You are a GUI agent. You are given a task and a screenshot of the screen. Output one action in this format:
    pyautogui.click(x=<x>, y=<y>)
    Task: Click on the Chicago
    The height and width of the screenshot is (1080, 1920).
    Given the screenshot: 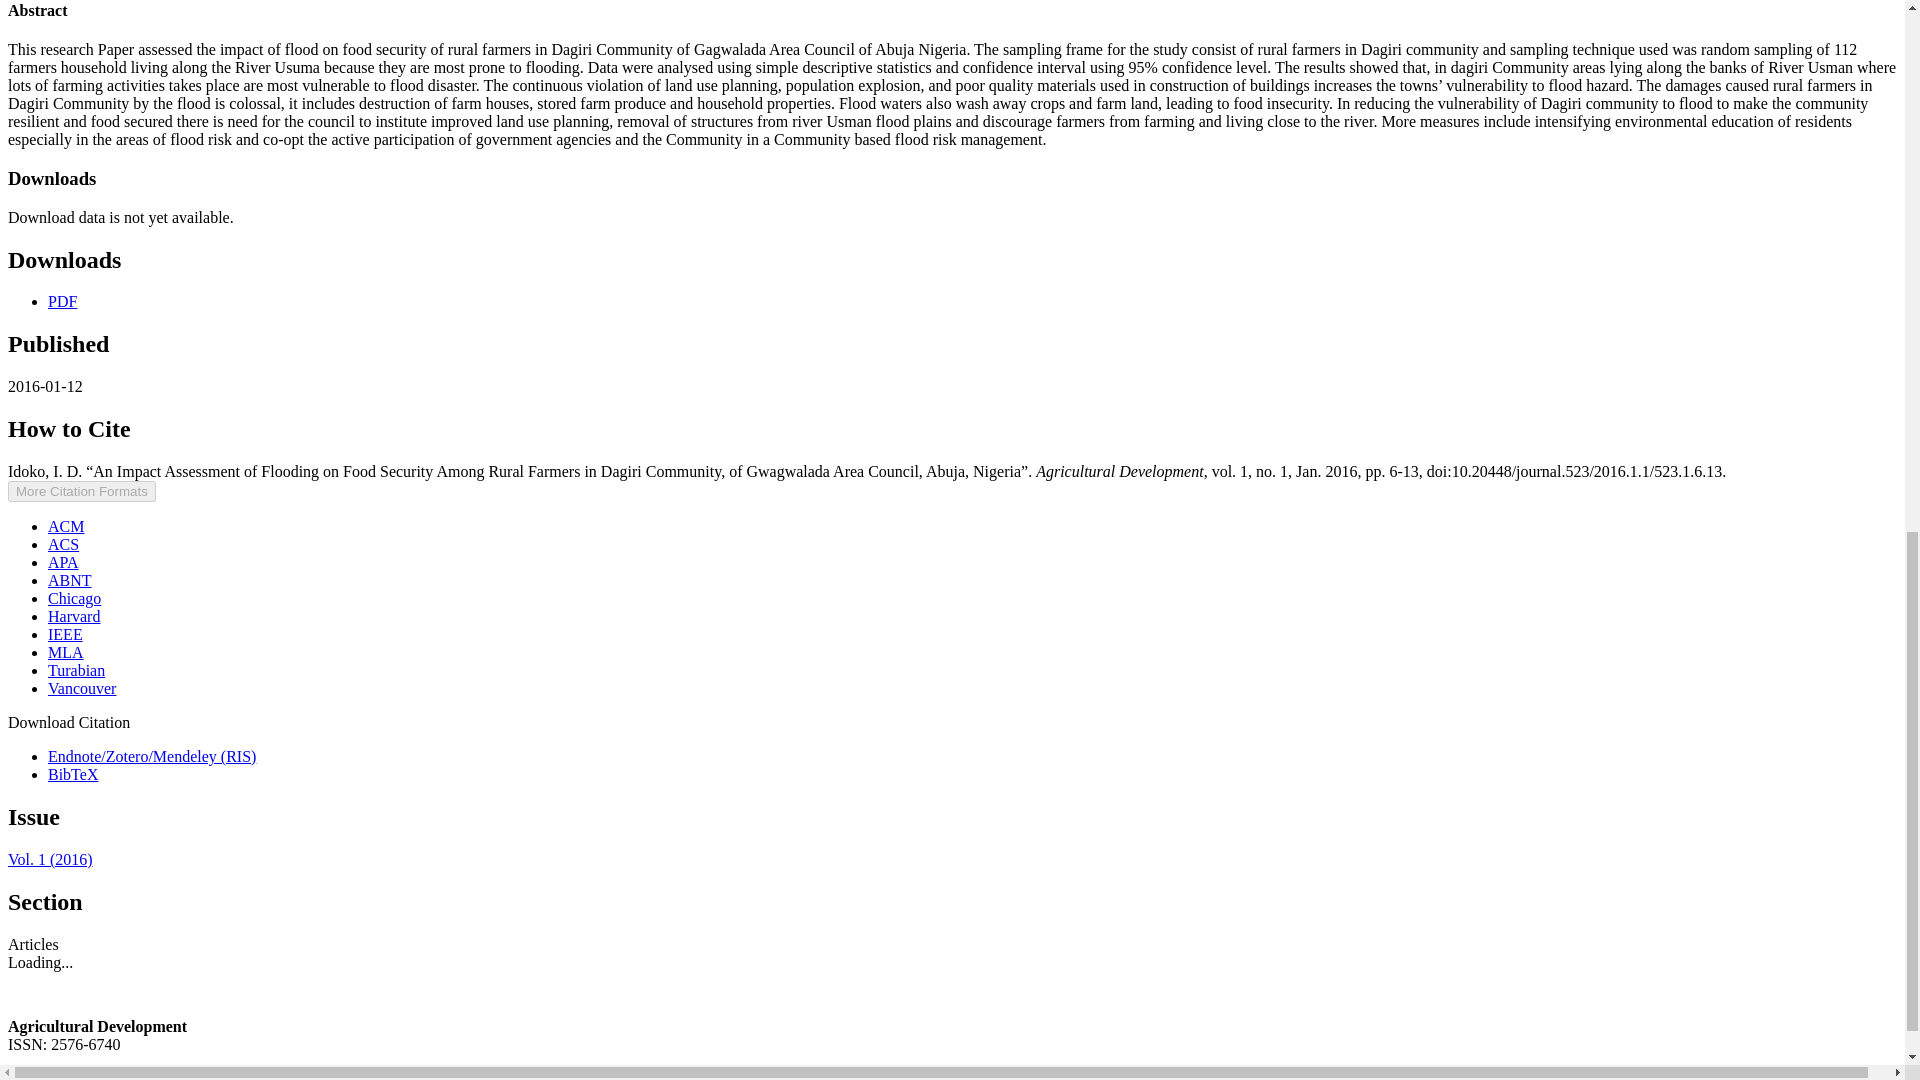 What is the action you would take?
    pyautogui.click(x=74, y=598)
    